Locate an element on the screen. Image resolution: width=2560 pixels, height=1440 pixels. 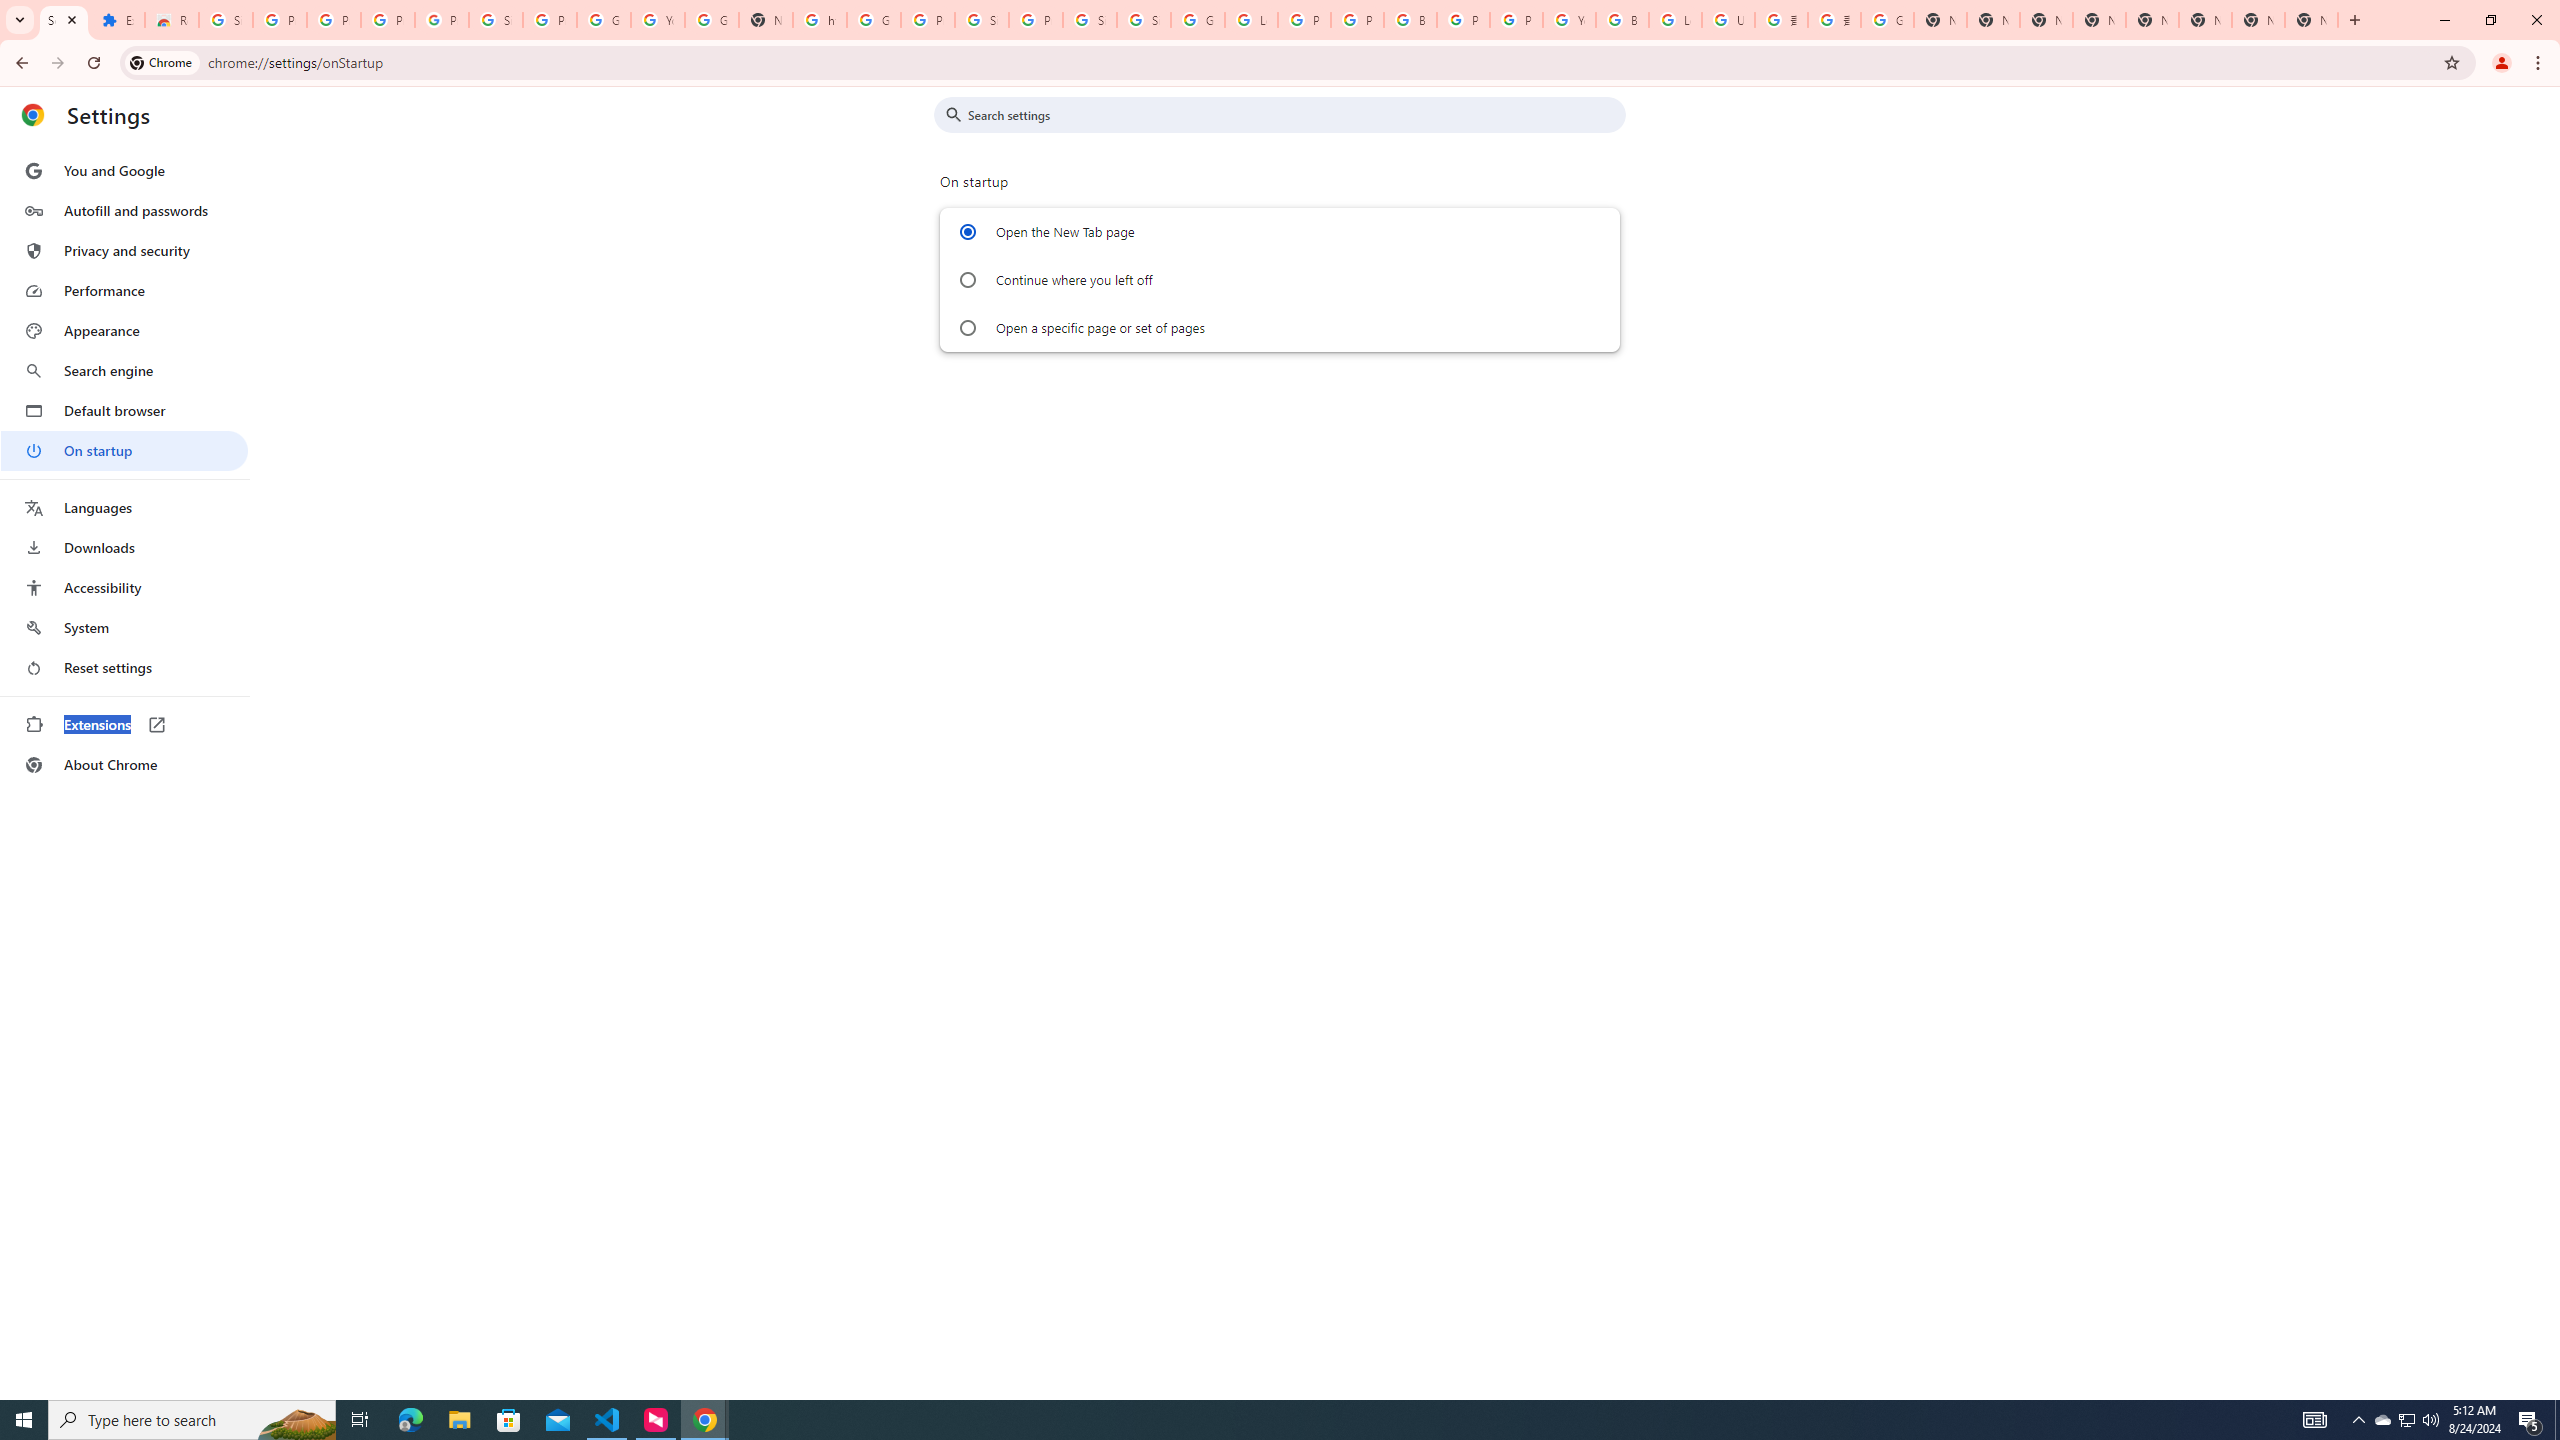
Google Images is located at coordinates (1886, 20).